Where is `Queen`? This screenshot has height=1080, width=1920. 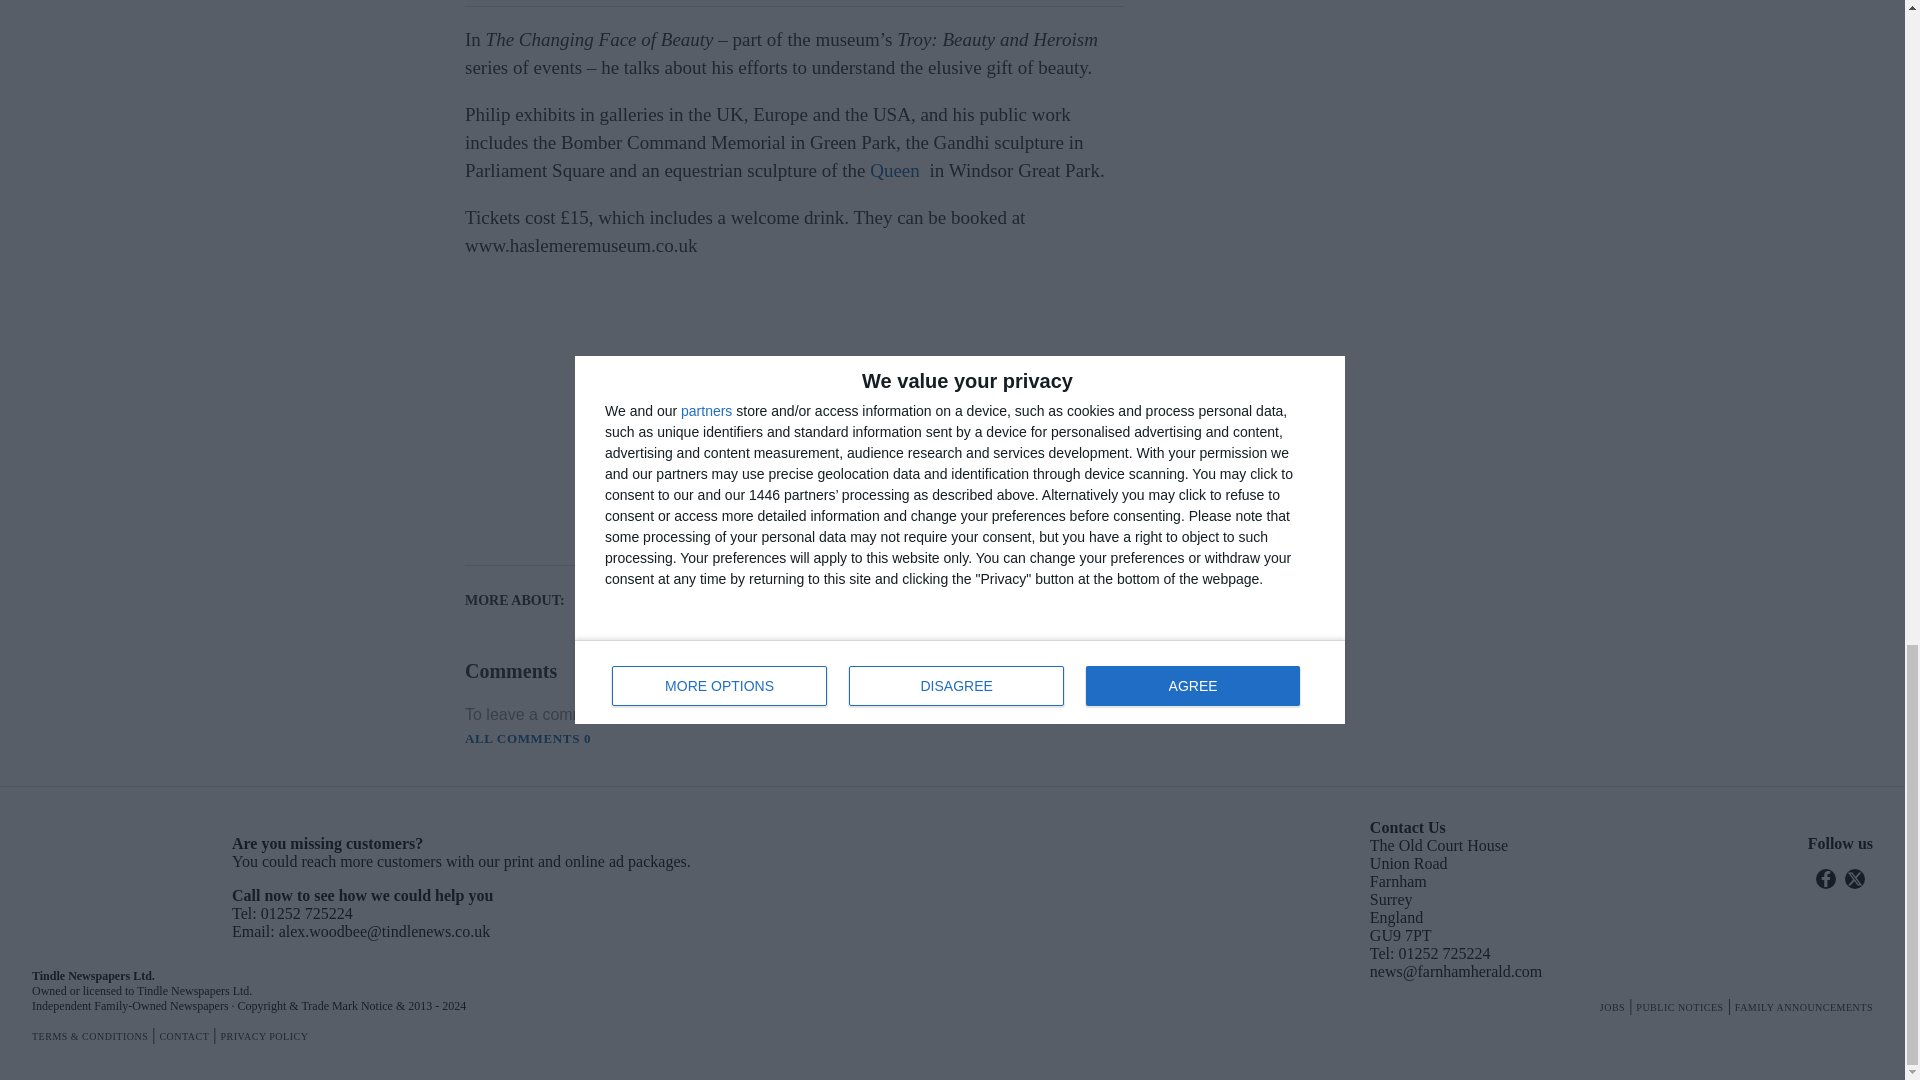
Queen is located at coordinates (894, 170).